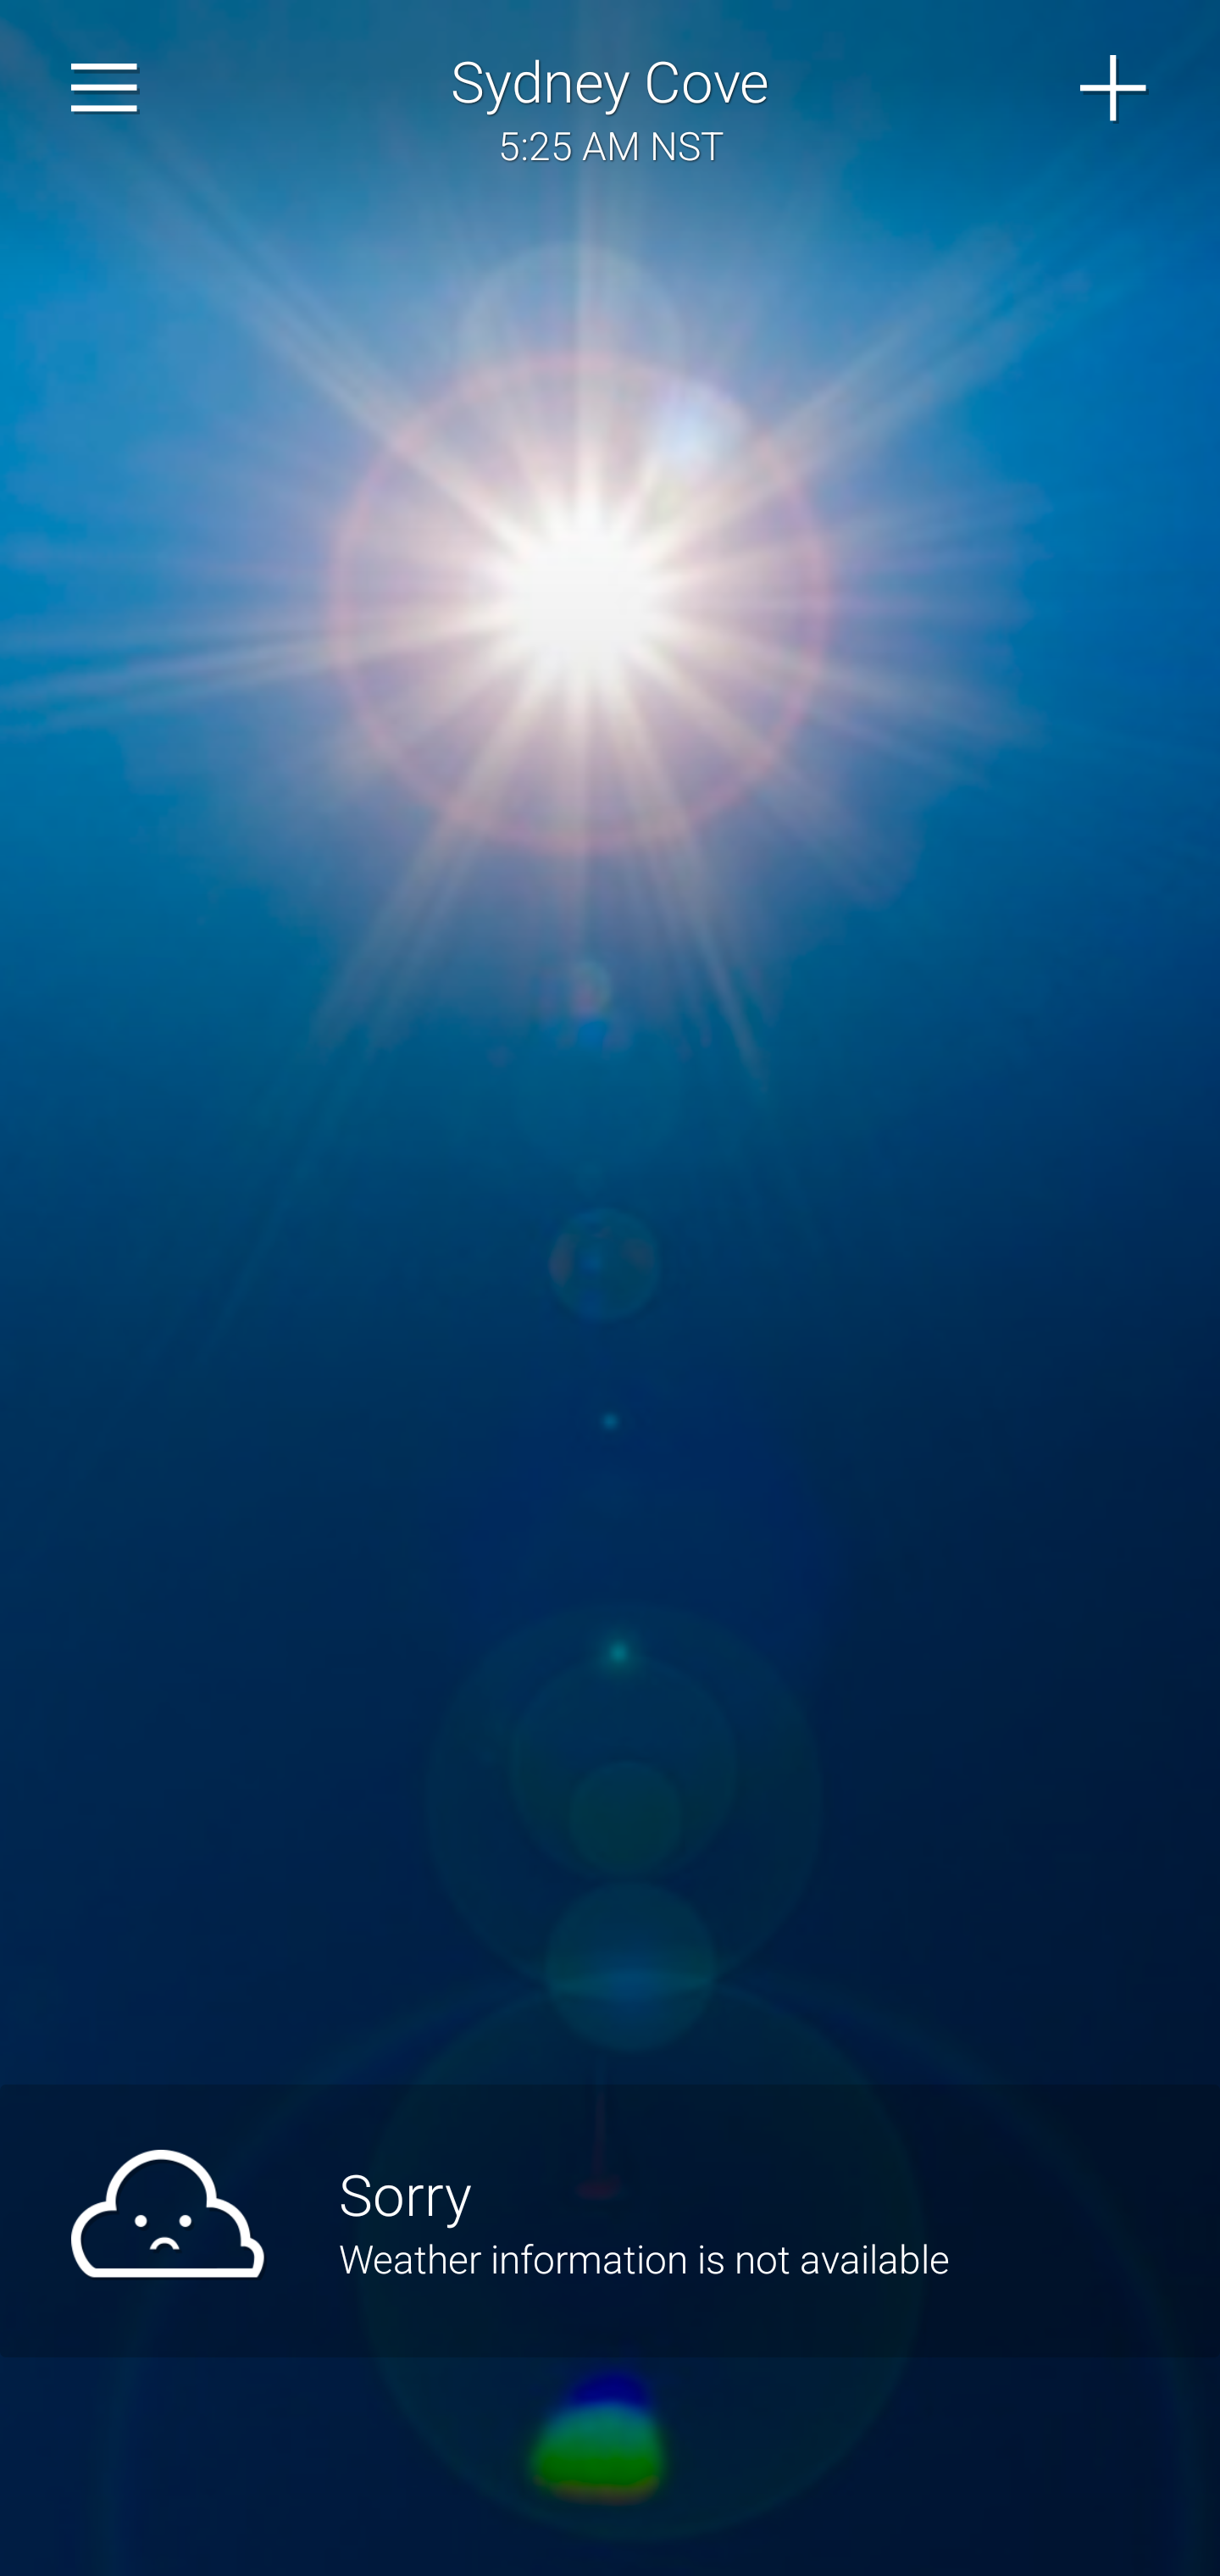 This screenshot has width=1220, height=2576. I want to click on Sidebar, so click(105, 88).